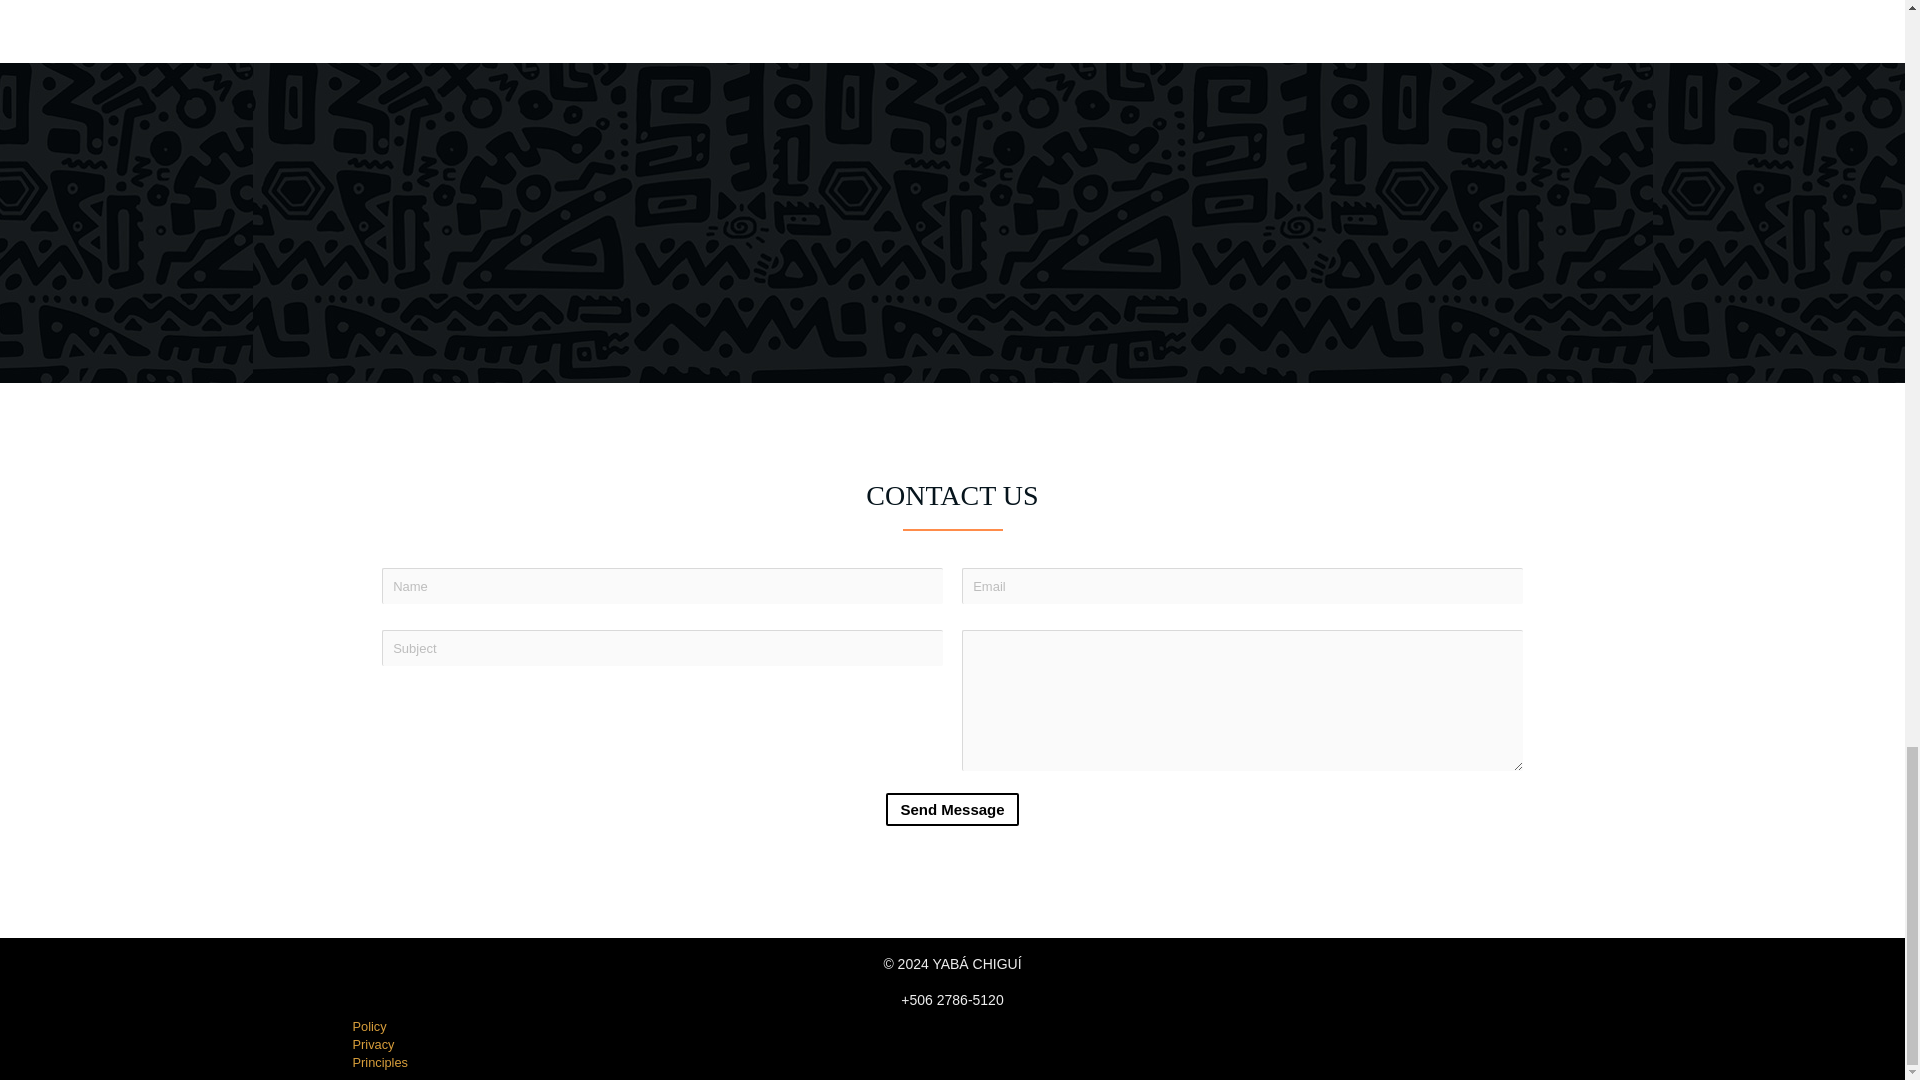 Image resolution: width=1920 pixels, height=1080 pixels. What do you see at coordinates (1242, 586) in the screenshot?
I see `Email` at bounding box center [1242, 586].